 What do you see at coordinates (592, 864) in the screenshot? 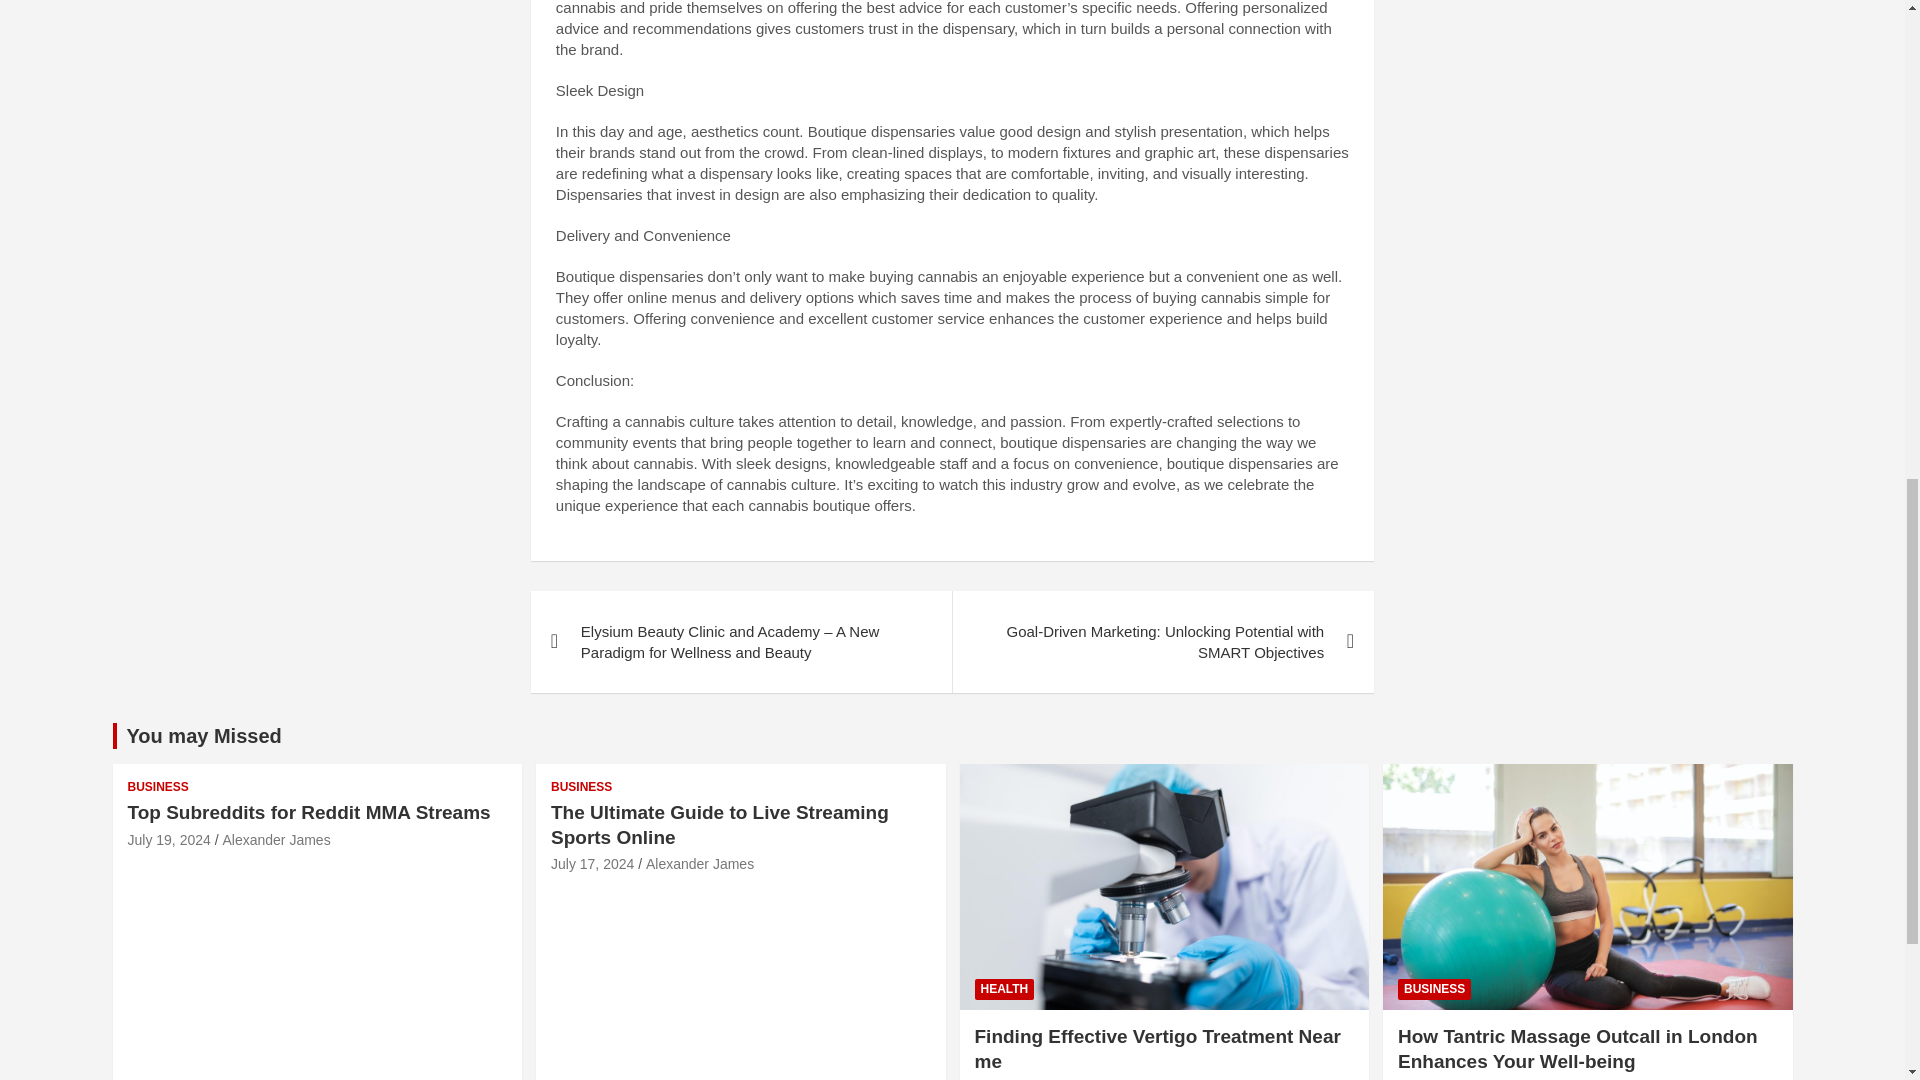
I see `July 17, 2024` at bounding box center [592, 864].